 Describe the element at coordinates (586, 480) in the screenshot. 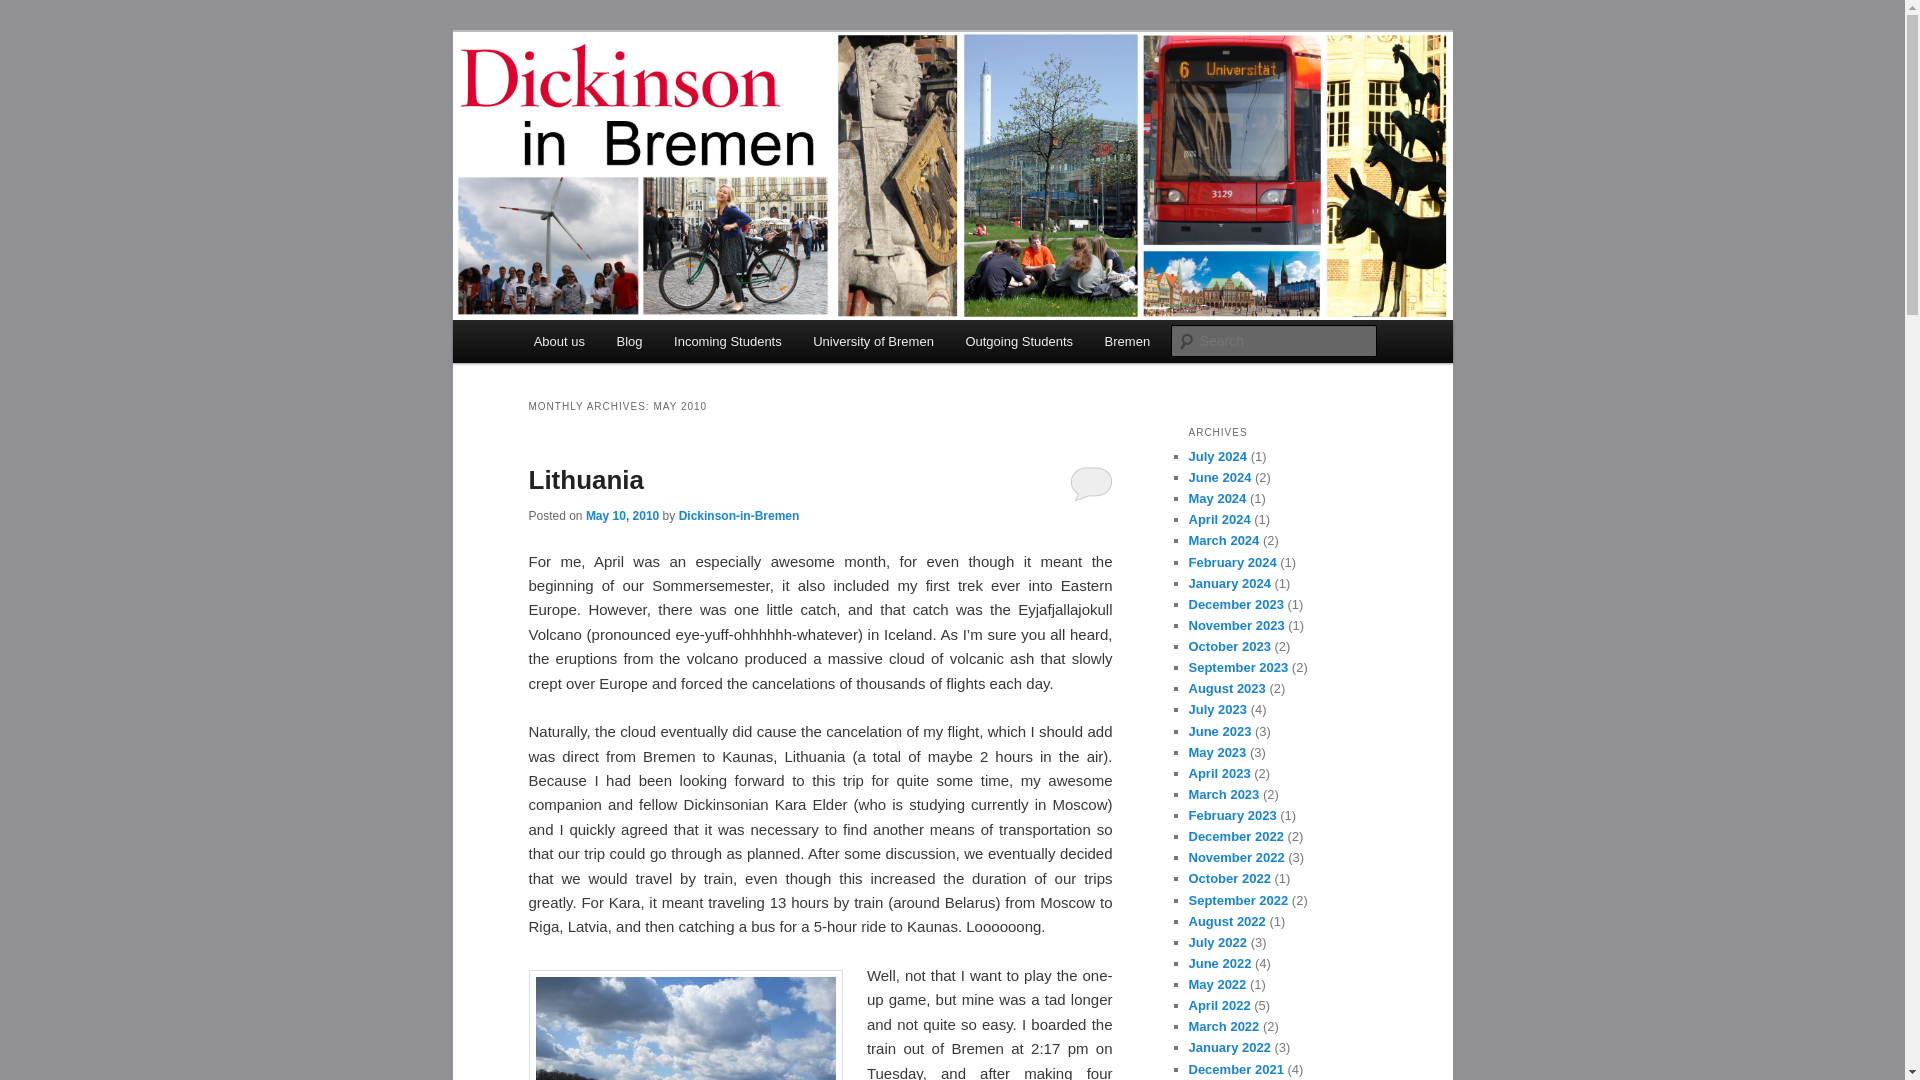

I see `Lithuania` at that location.